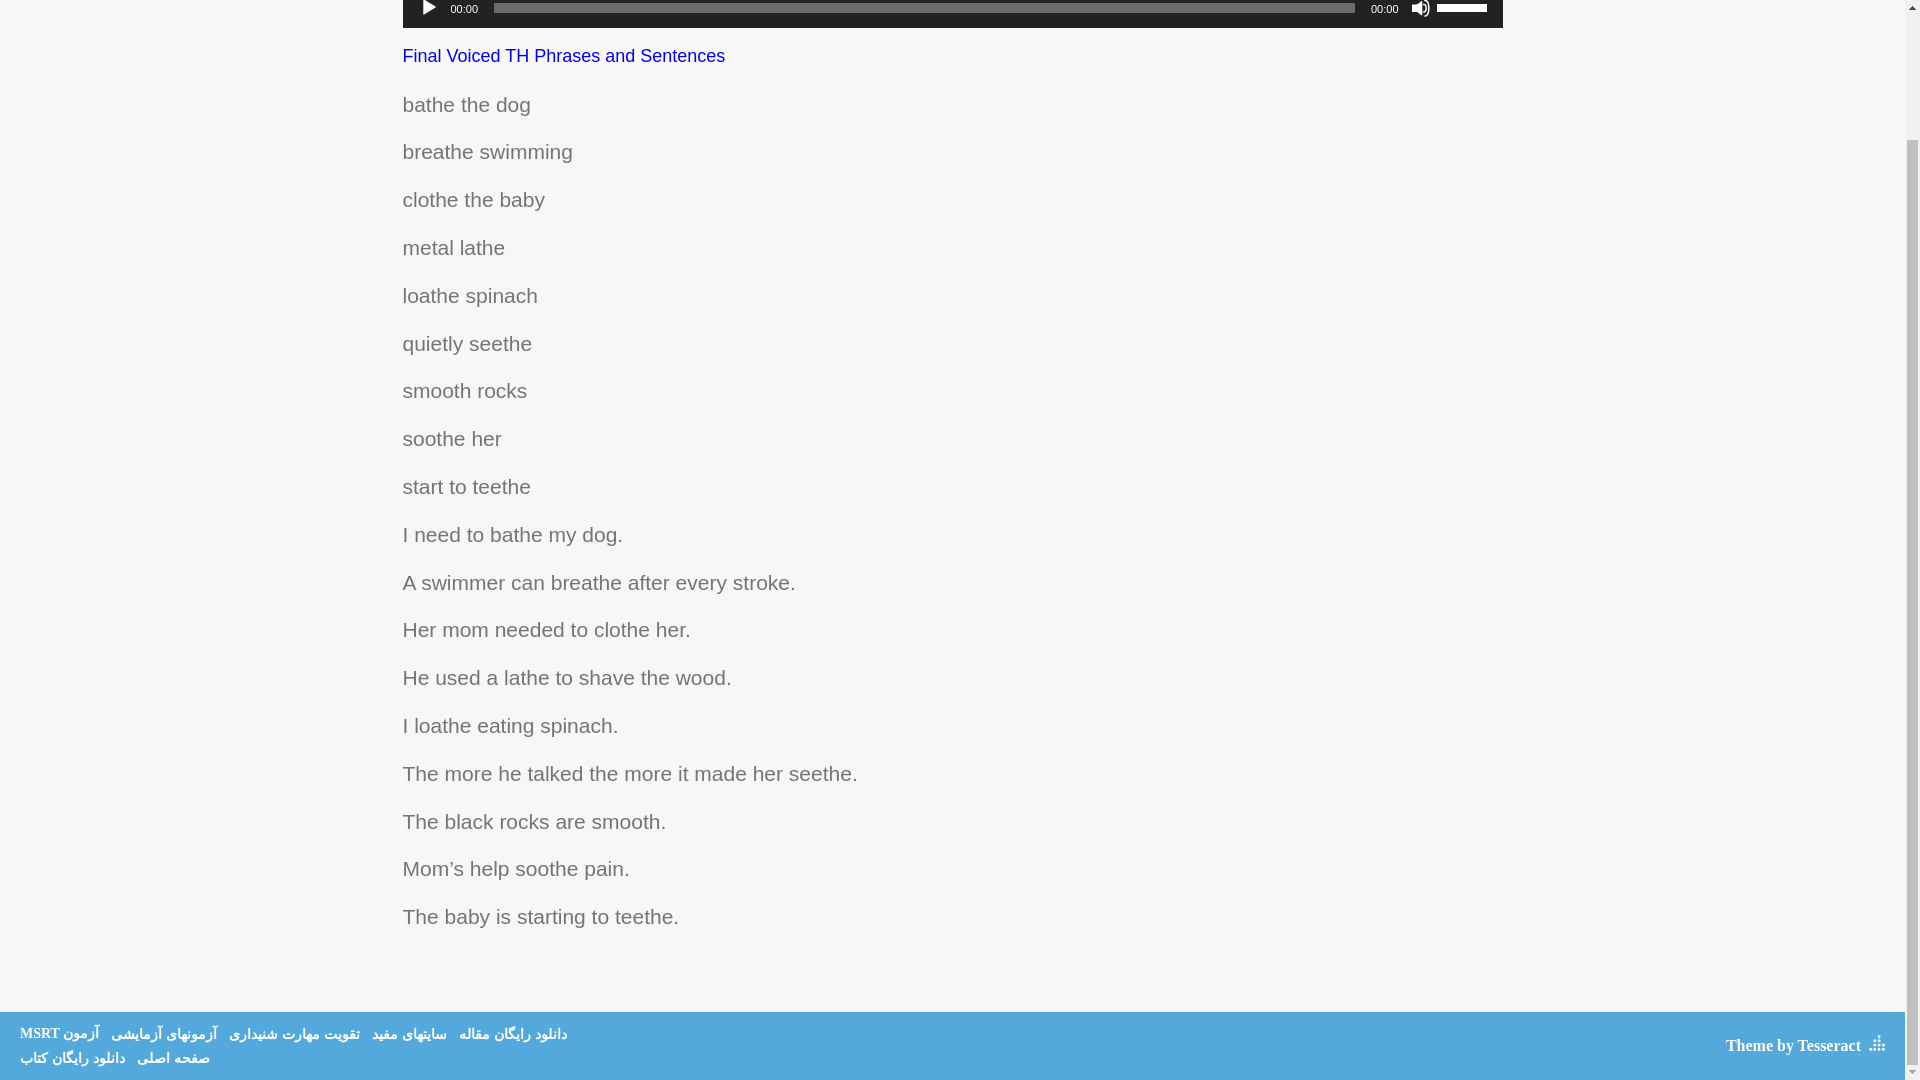 The height and width of the screenshot is (1080, 1920). I want to click on Play, so click(428, 9).